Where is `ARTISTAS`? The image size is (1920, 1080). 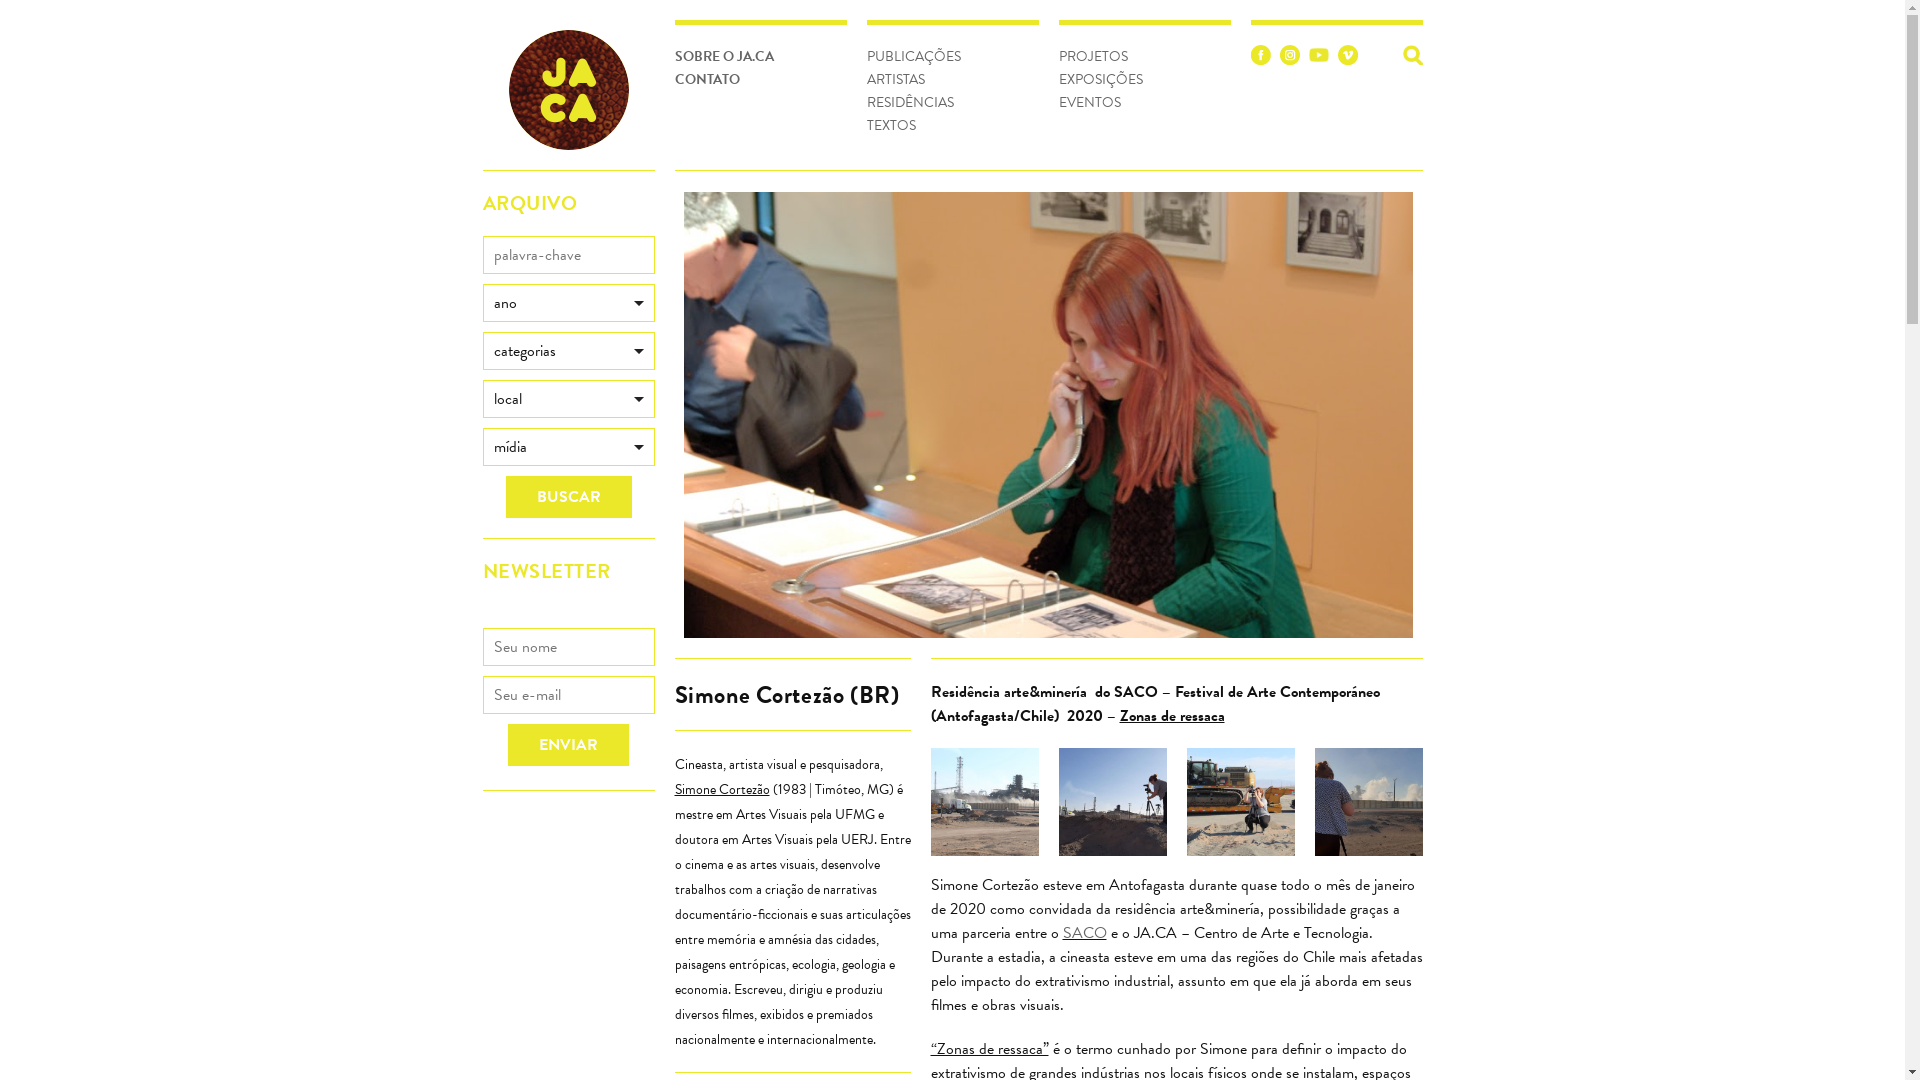 ARTISTAS is located at coordinates (895, 80).